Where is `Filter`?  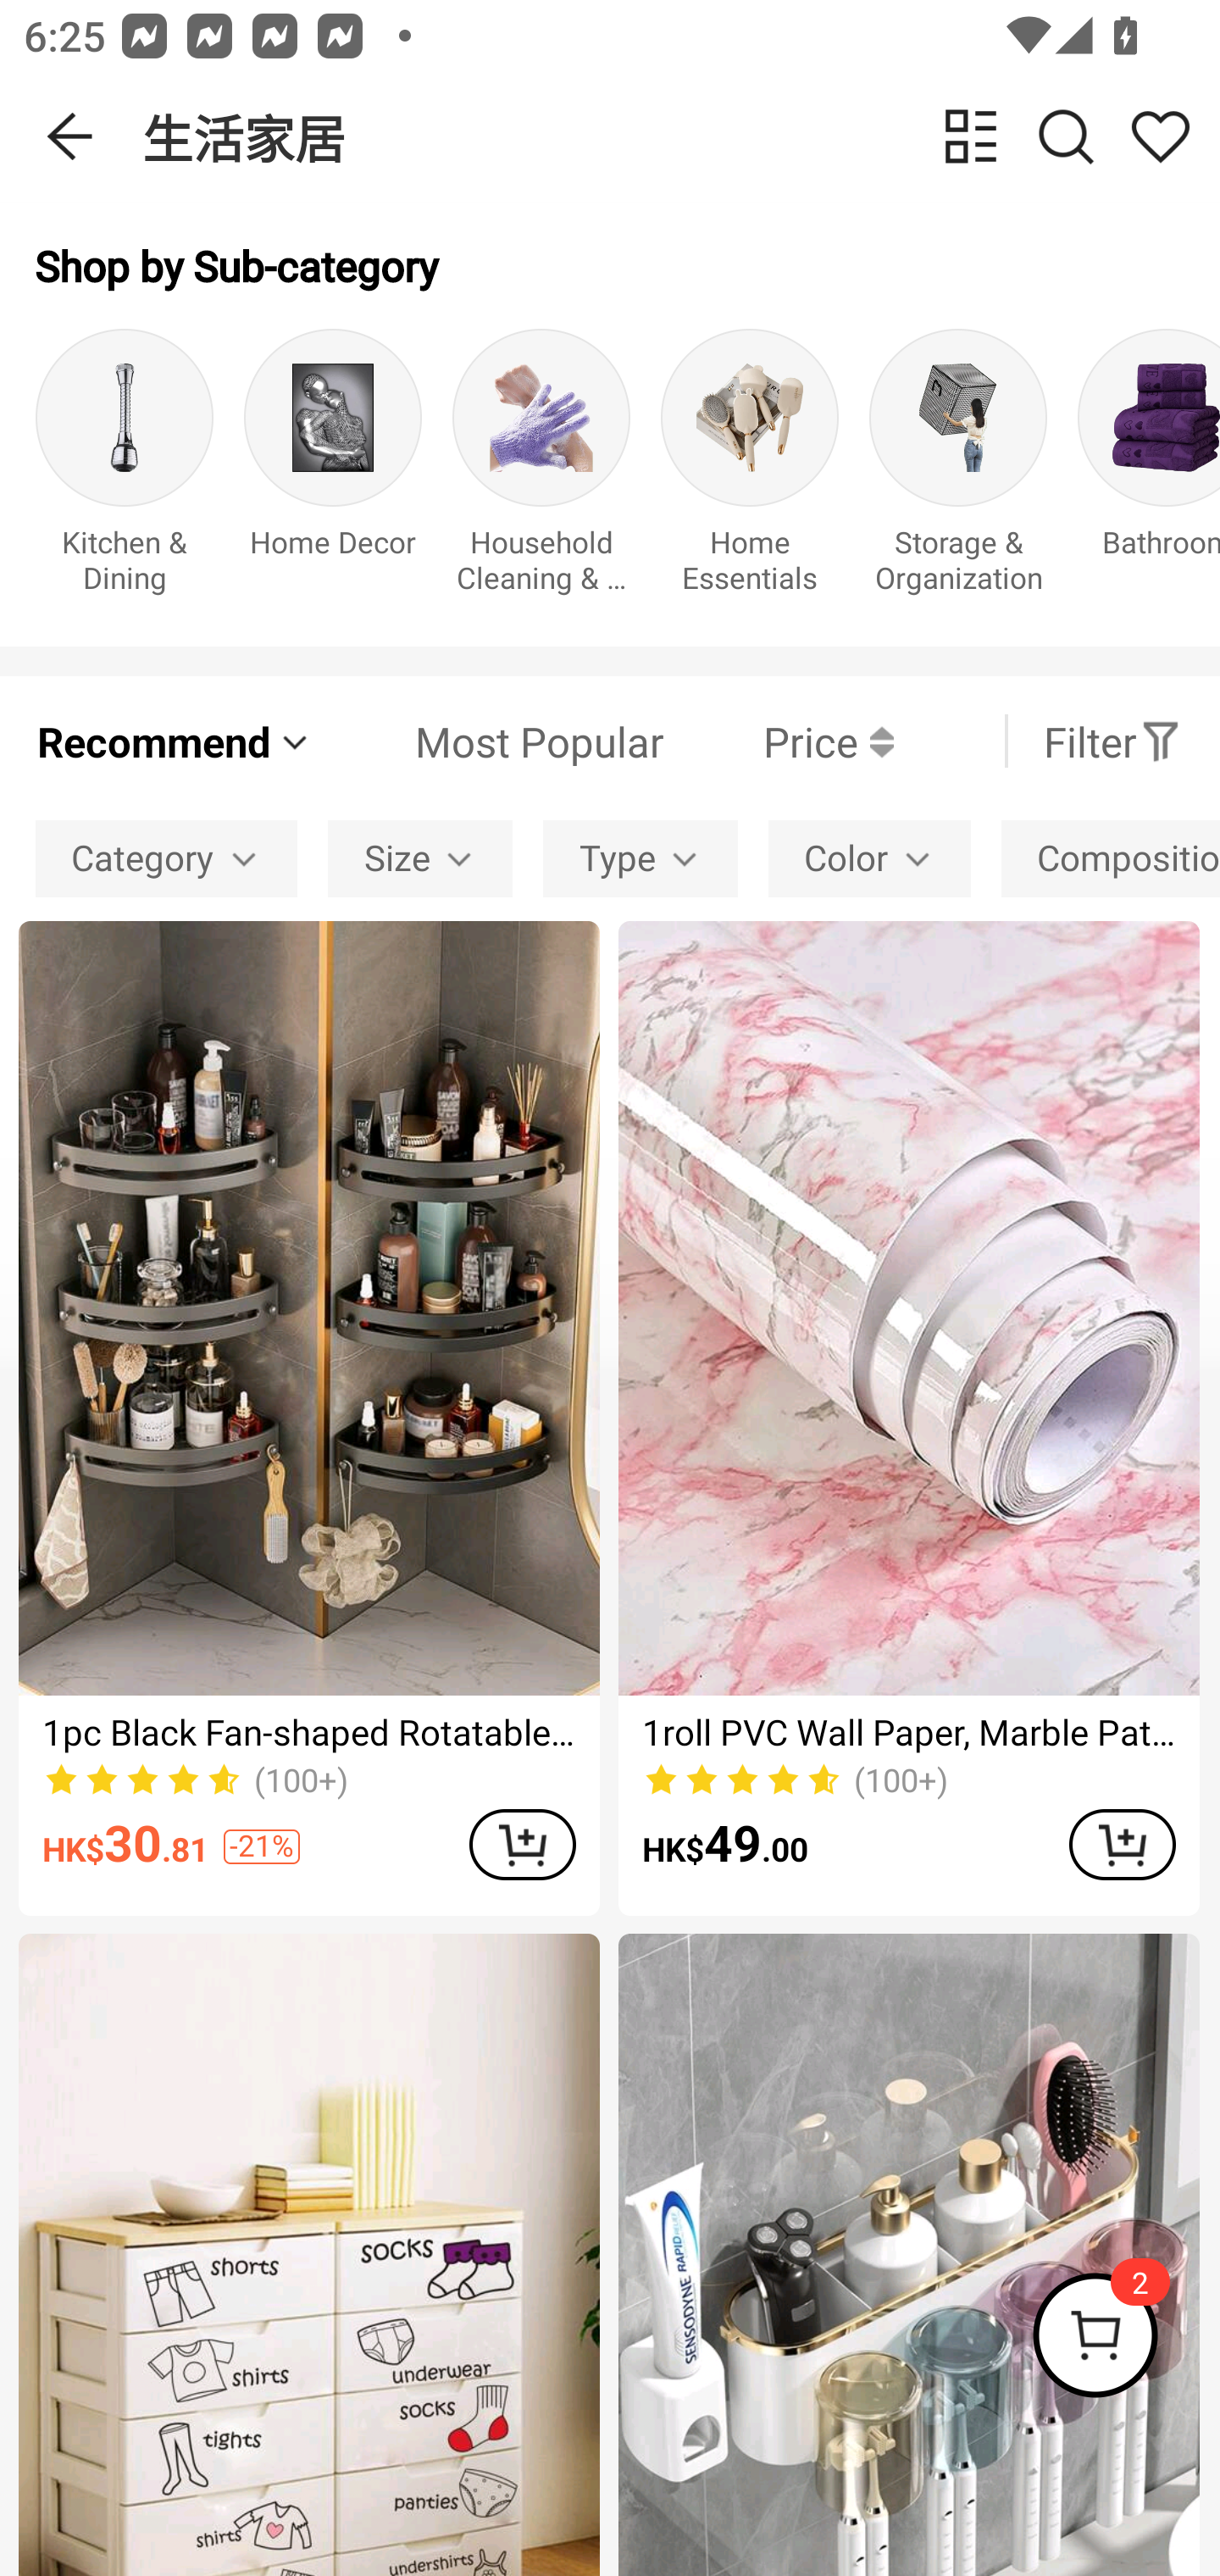 Filter is located at coordinates (1112, 741).